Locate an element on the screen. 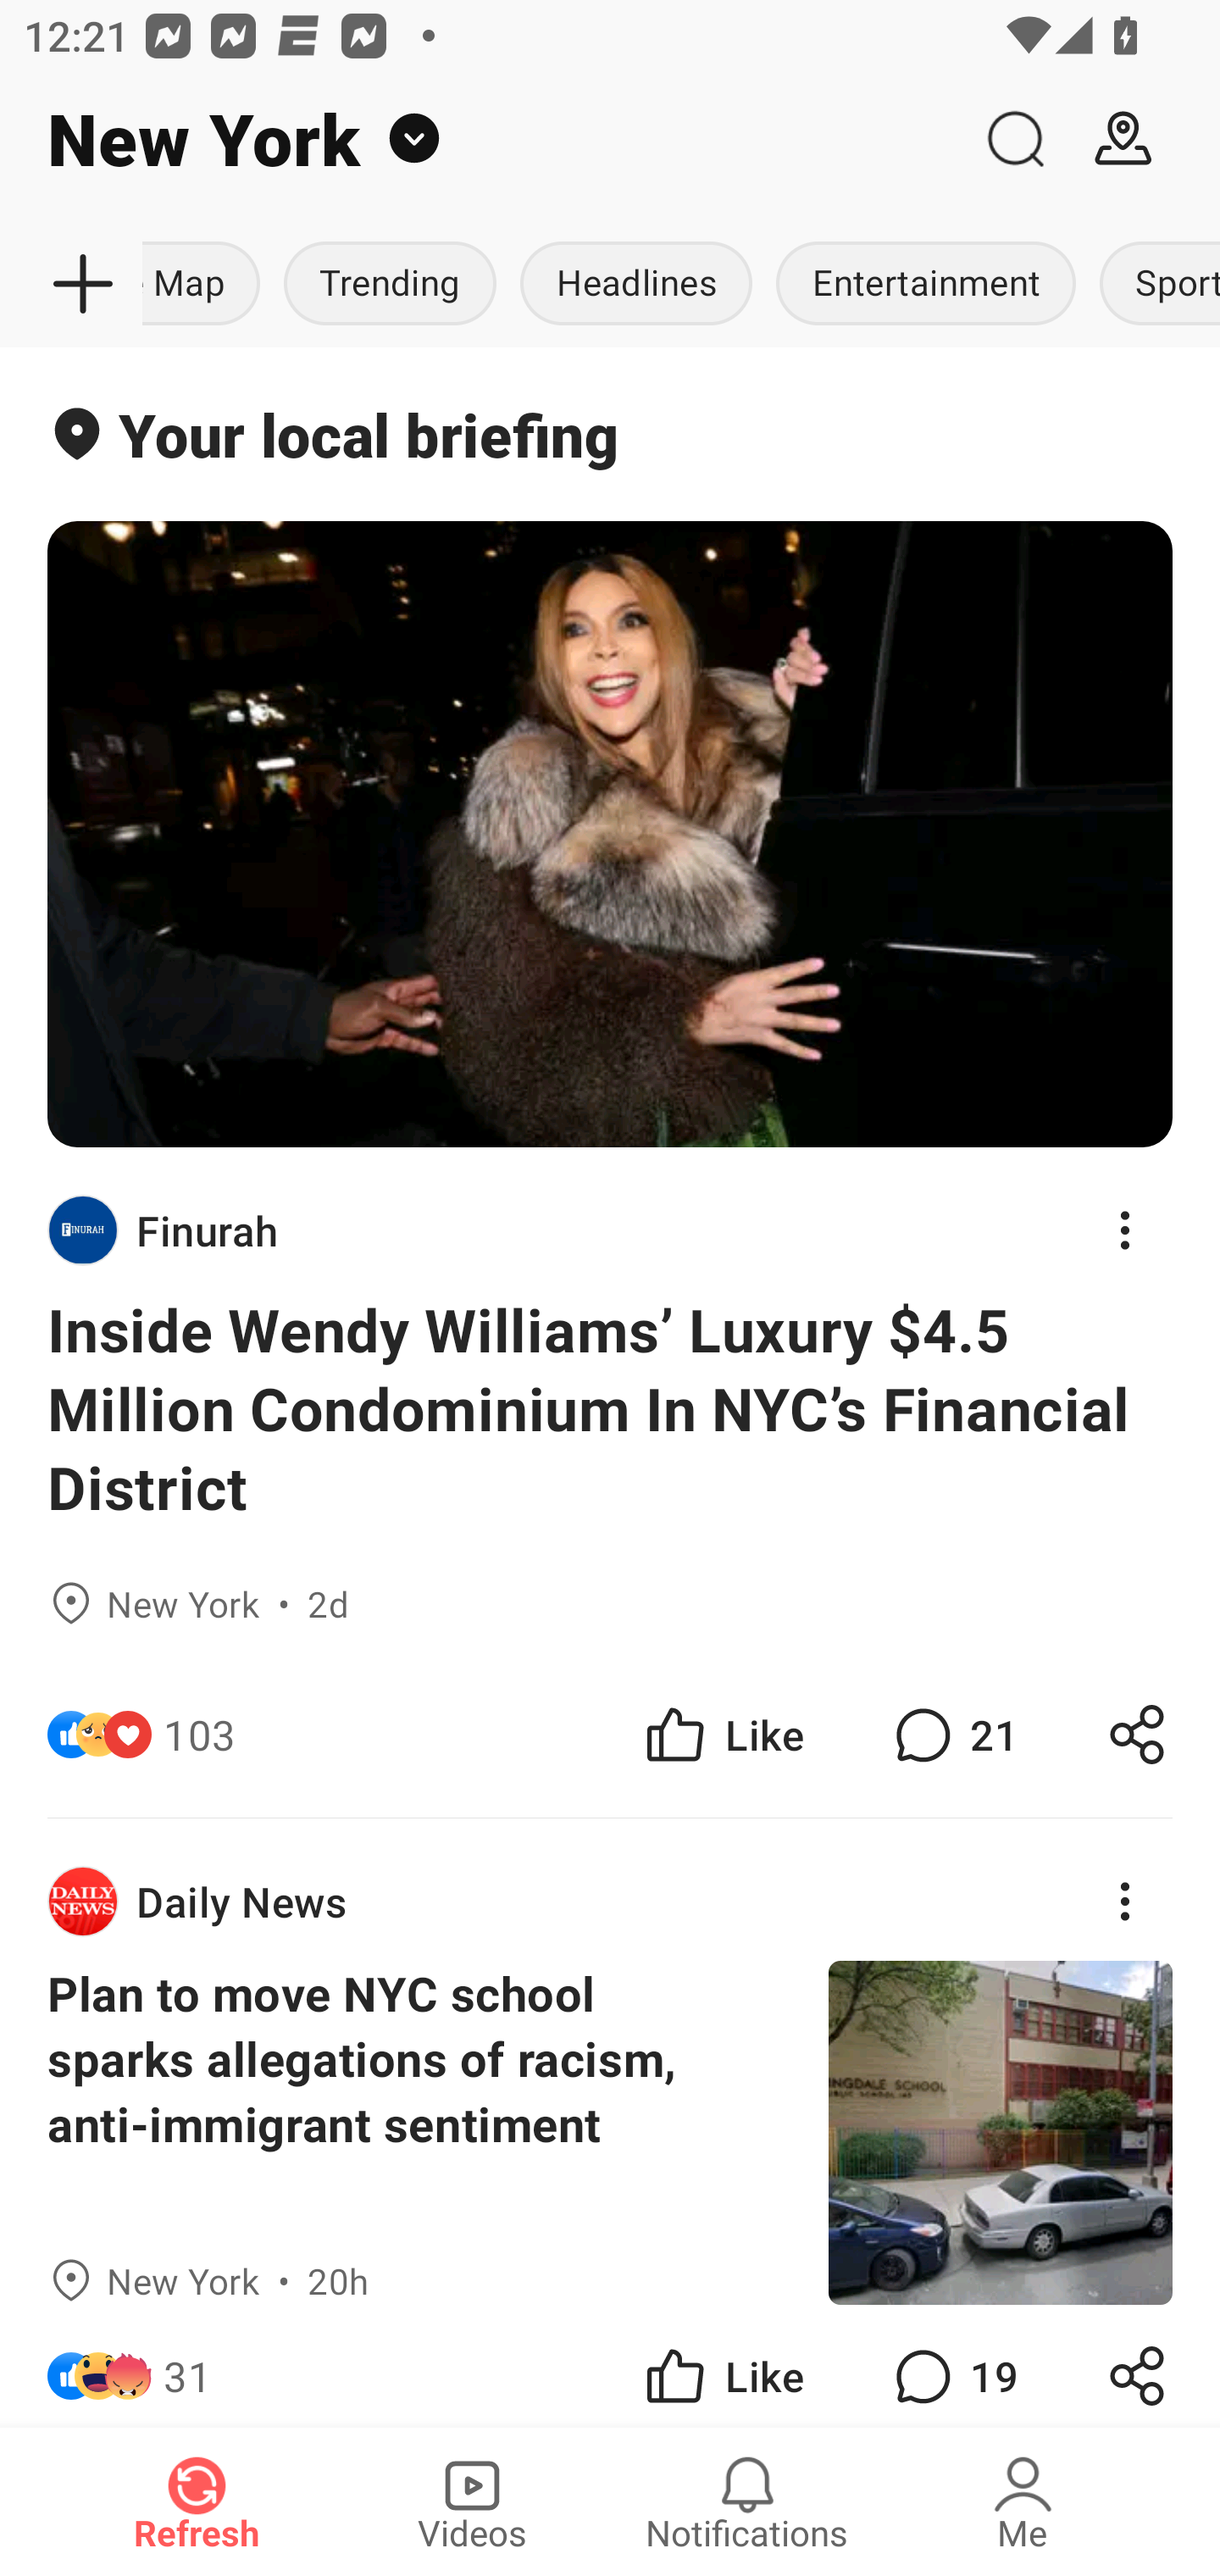 This screenshot has width=1220, height=2576. 21 is located at coordinates (952, 1735).